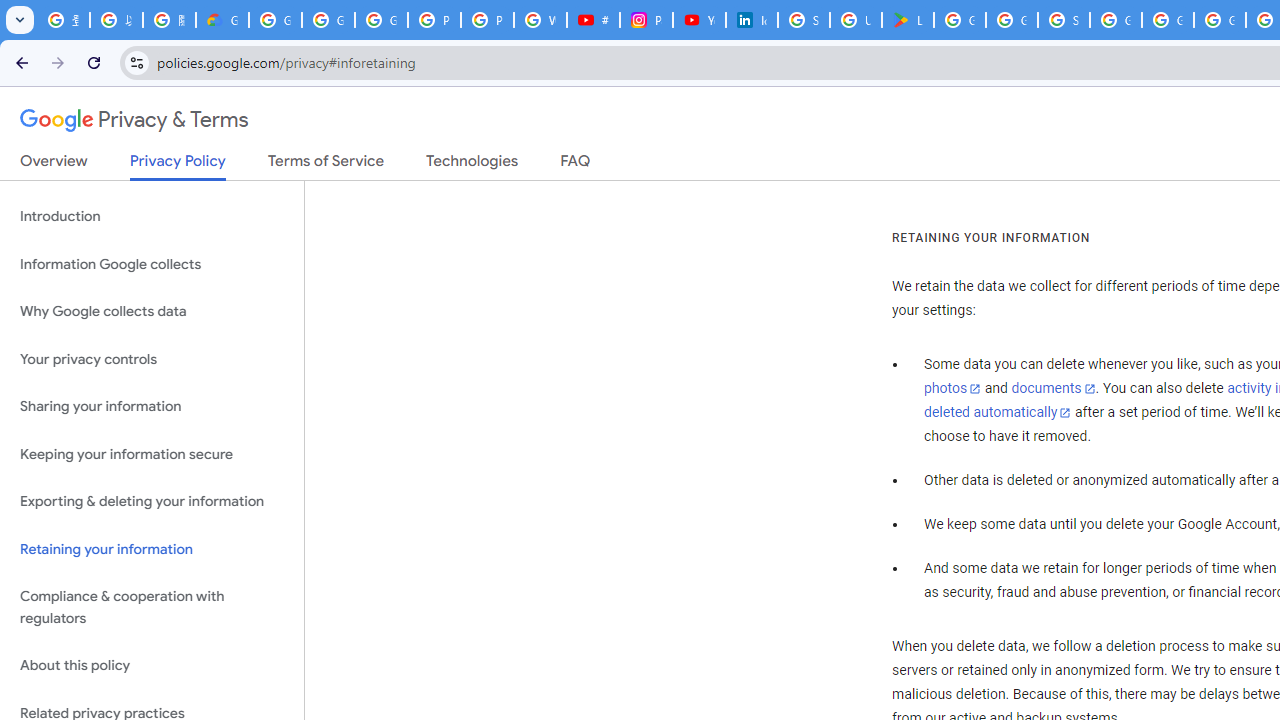  Describe the element at coordinates (804, 20) in the screenshot. I see `Sign in - Google Accounts` at that location.